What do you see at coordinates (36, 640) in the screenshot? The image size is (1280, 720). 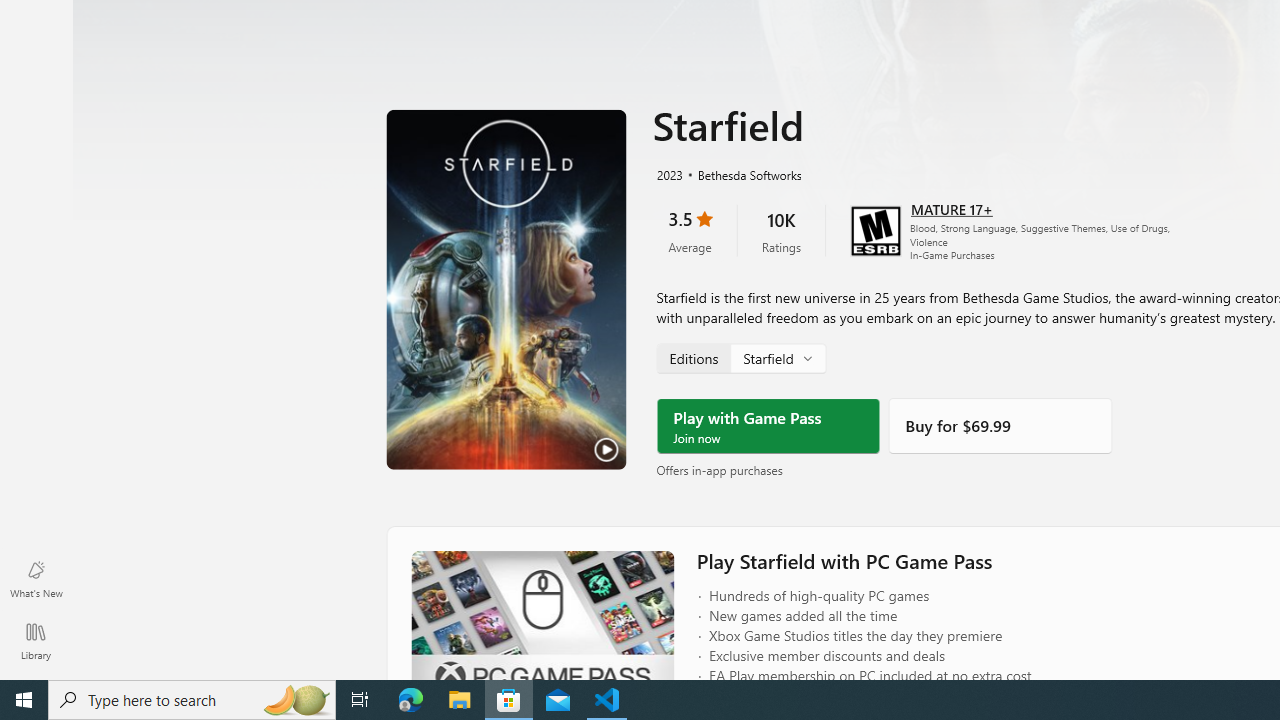 I see `Library` at bounding box center [36, 640].